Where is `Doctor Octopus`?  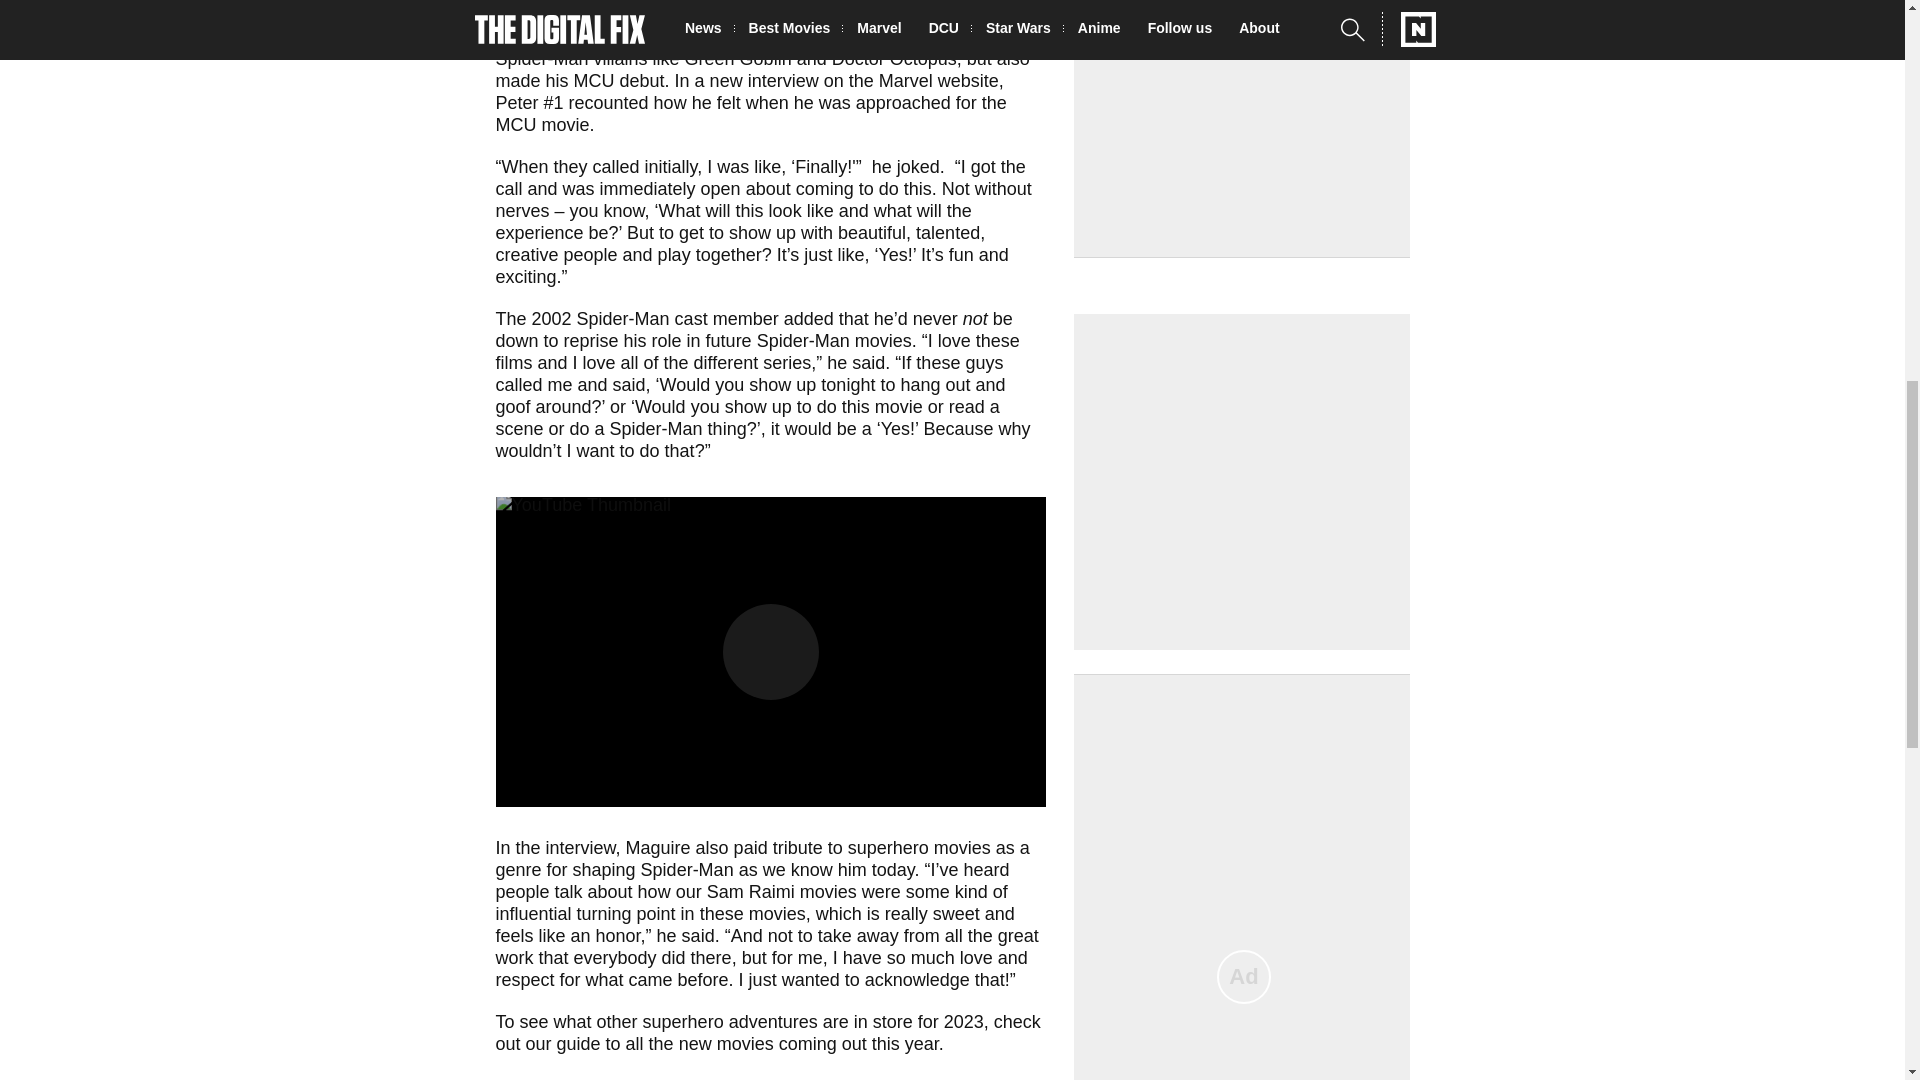 Doctor Octopus is located at coordinates (894, 58).